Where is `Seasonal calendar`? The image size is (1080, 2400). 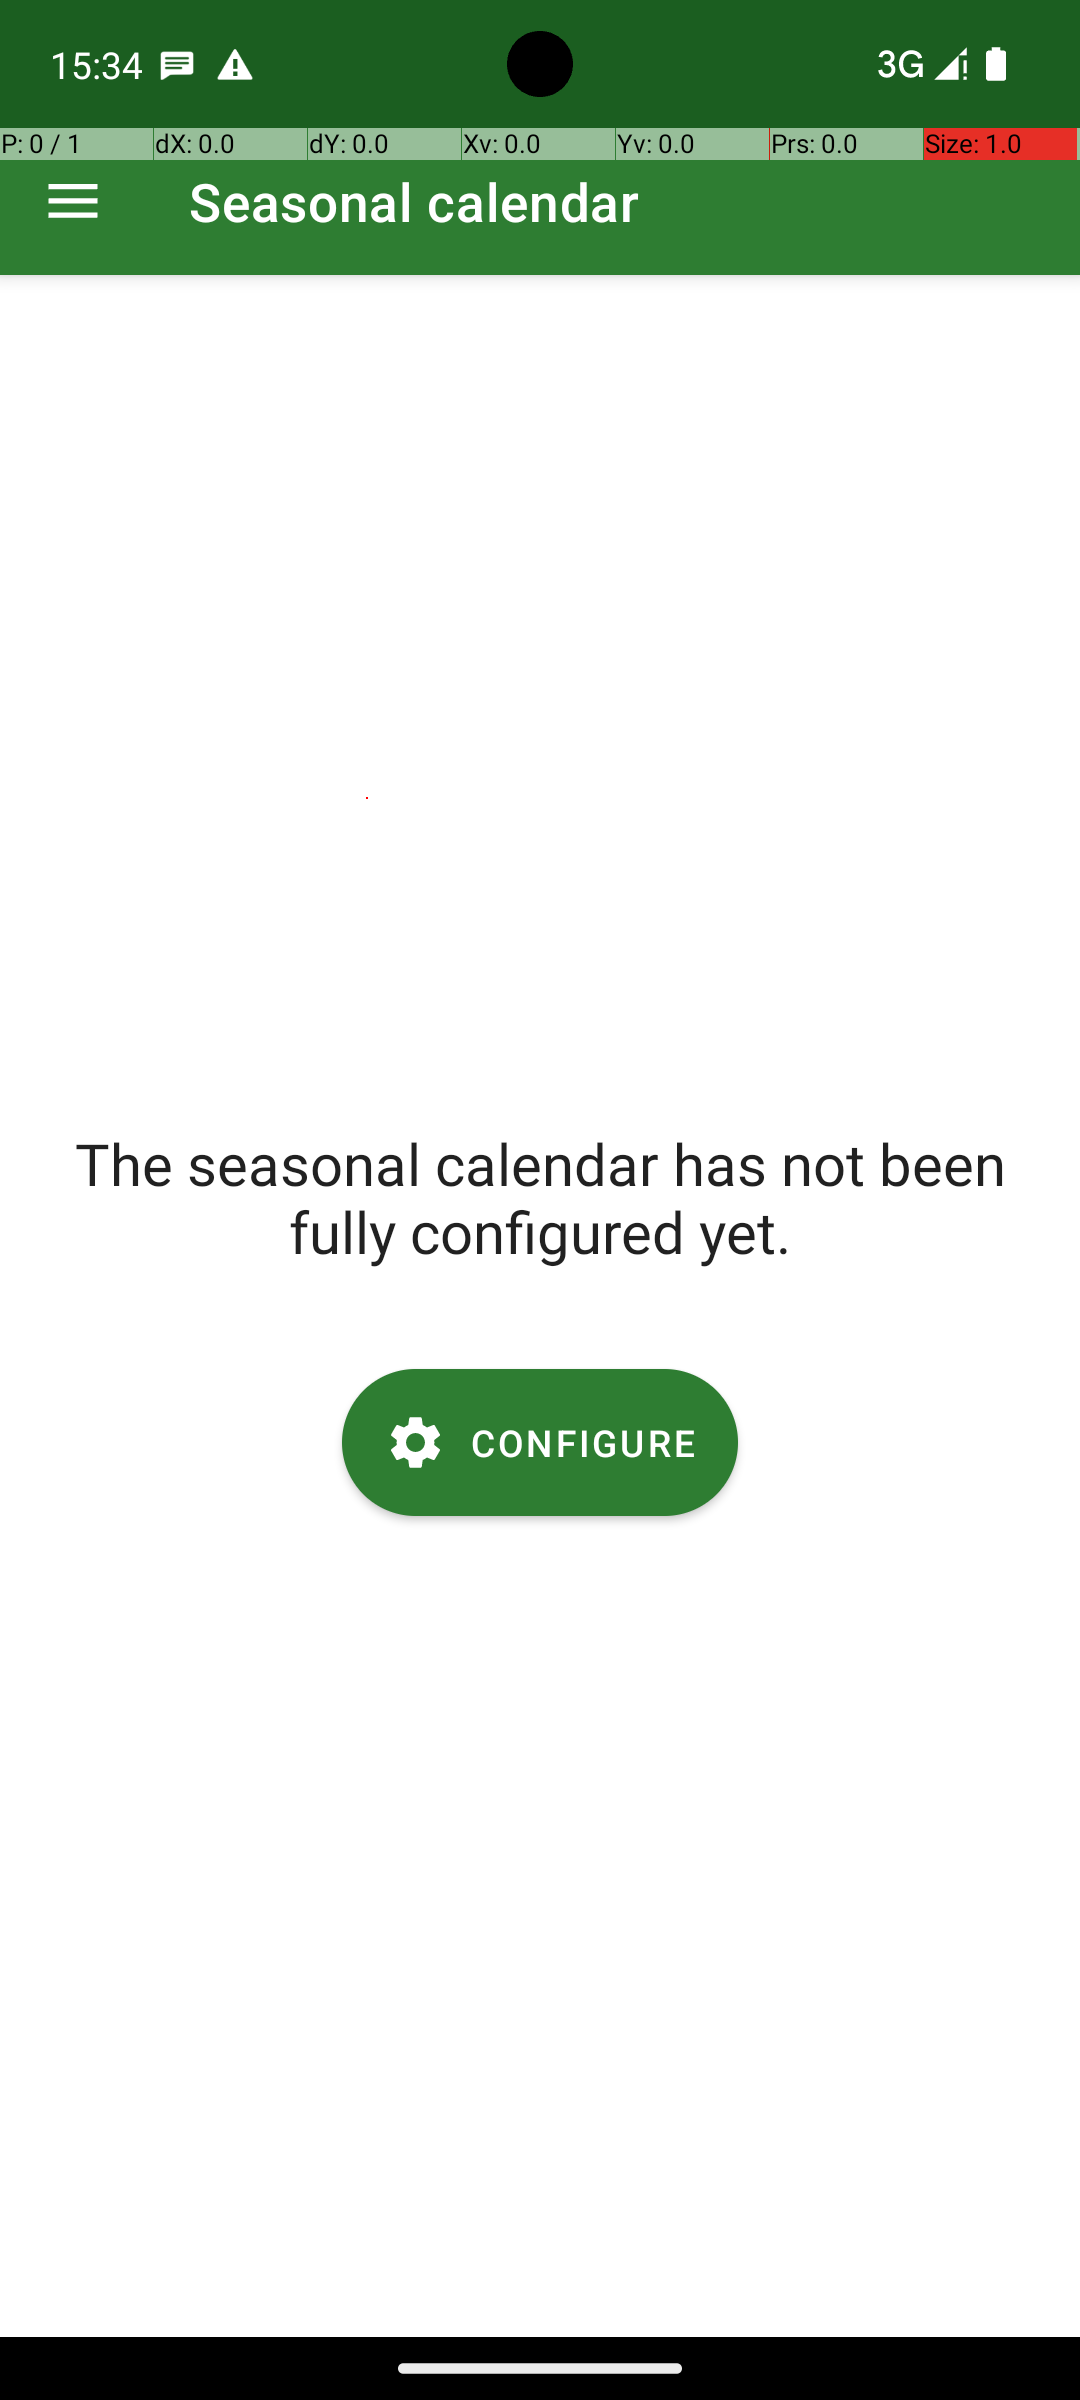 Seasonal calendar is located at coordinates (414, 202).